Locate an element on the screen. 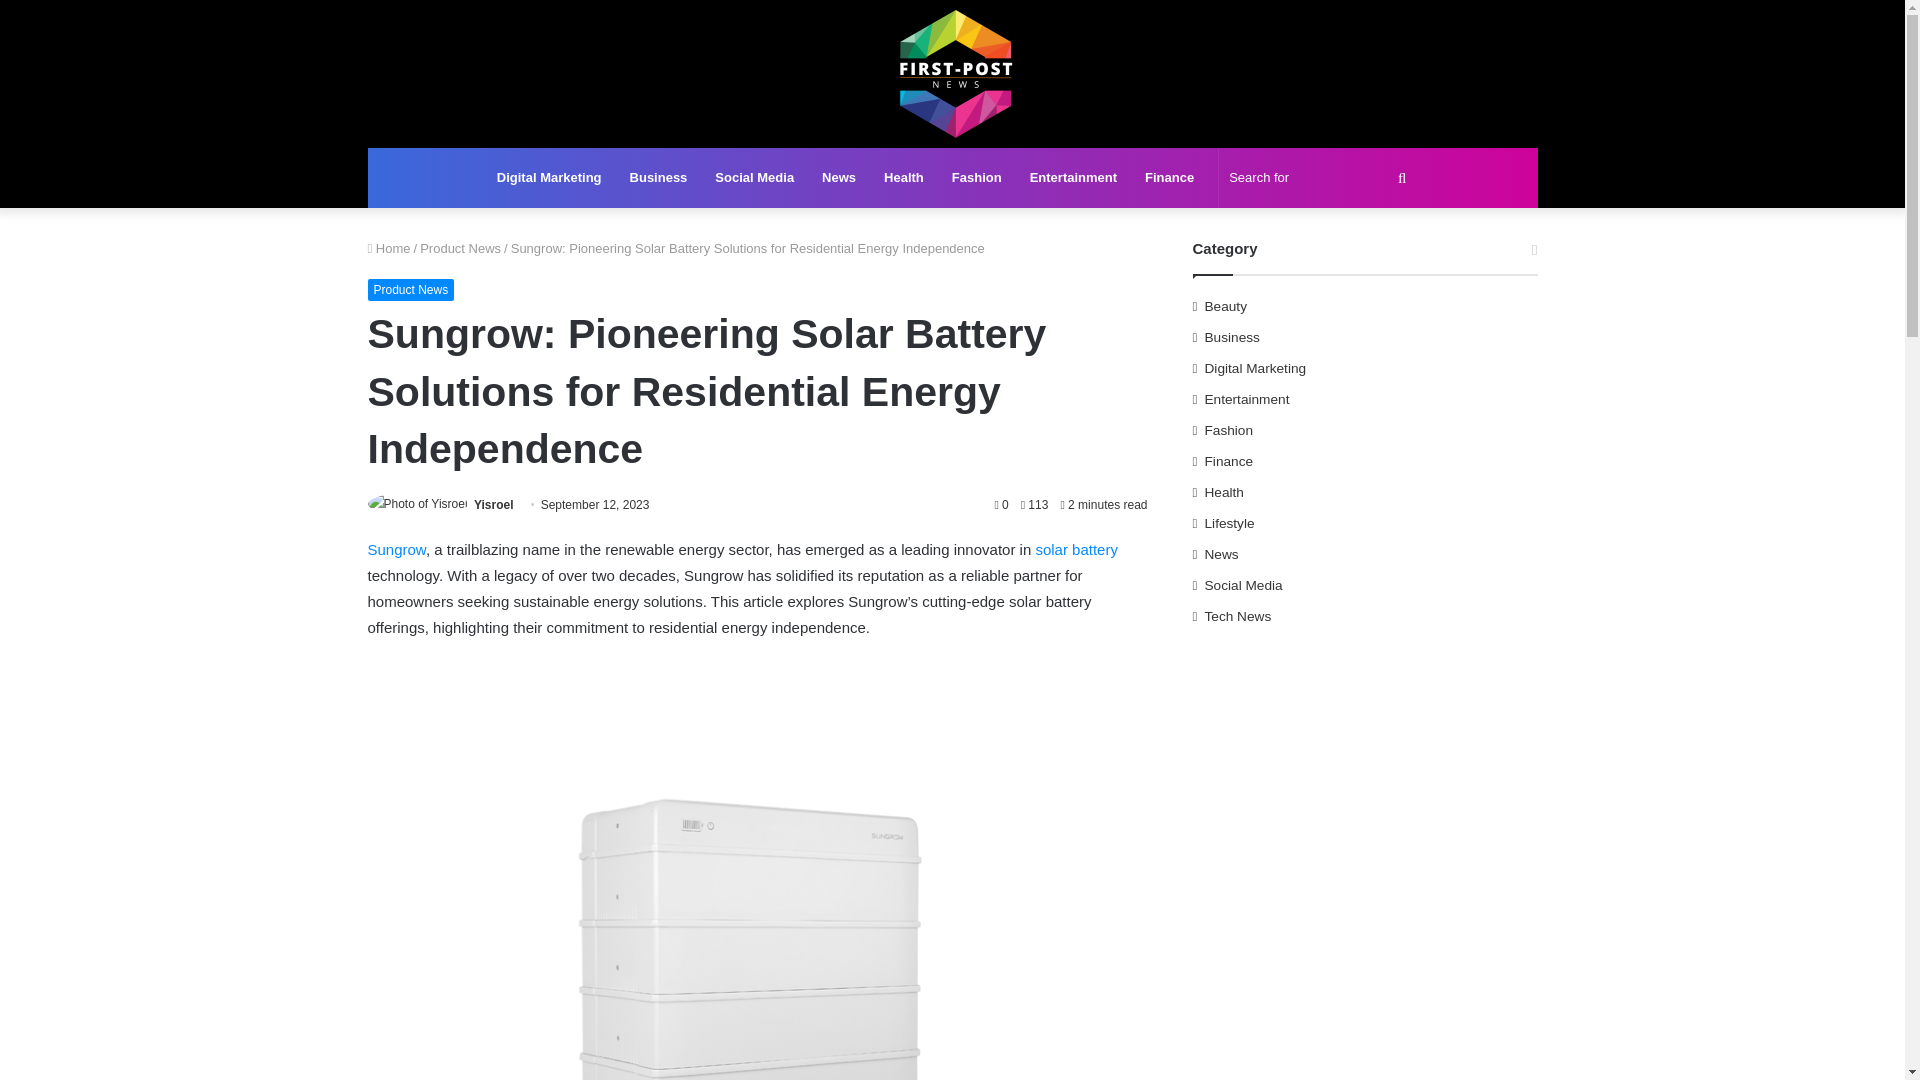 The width and height of the screenshot is (1920, 1080). Entertainment is located at coordinates (1072, 178).